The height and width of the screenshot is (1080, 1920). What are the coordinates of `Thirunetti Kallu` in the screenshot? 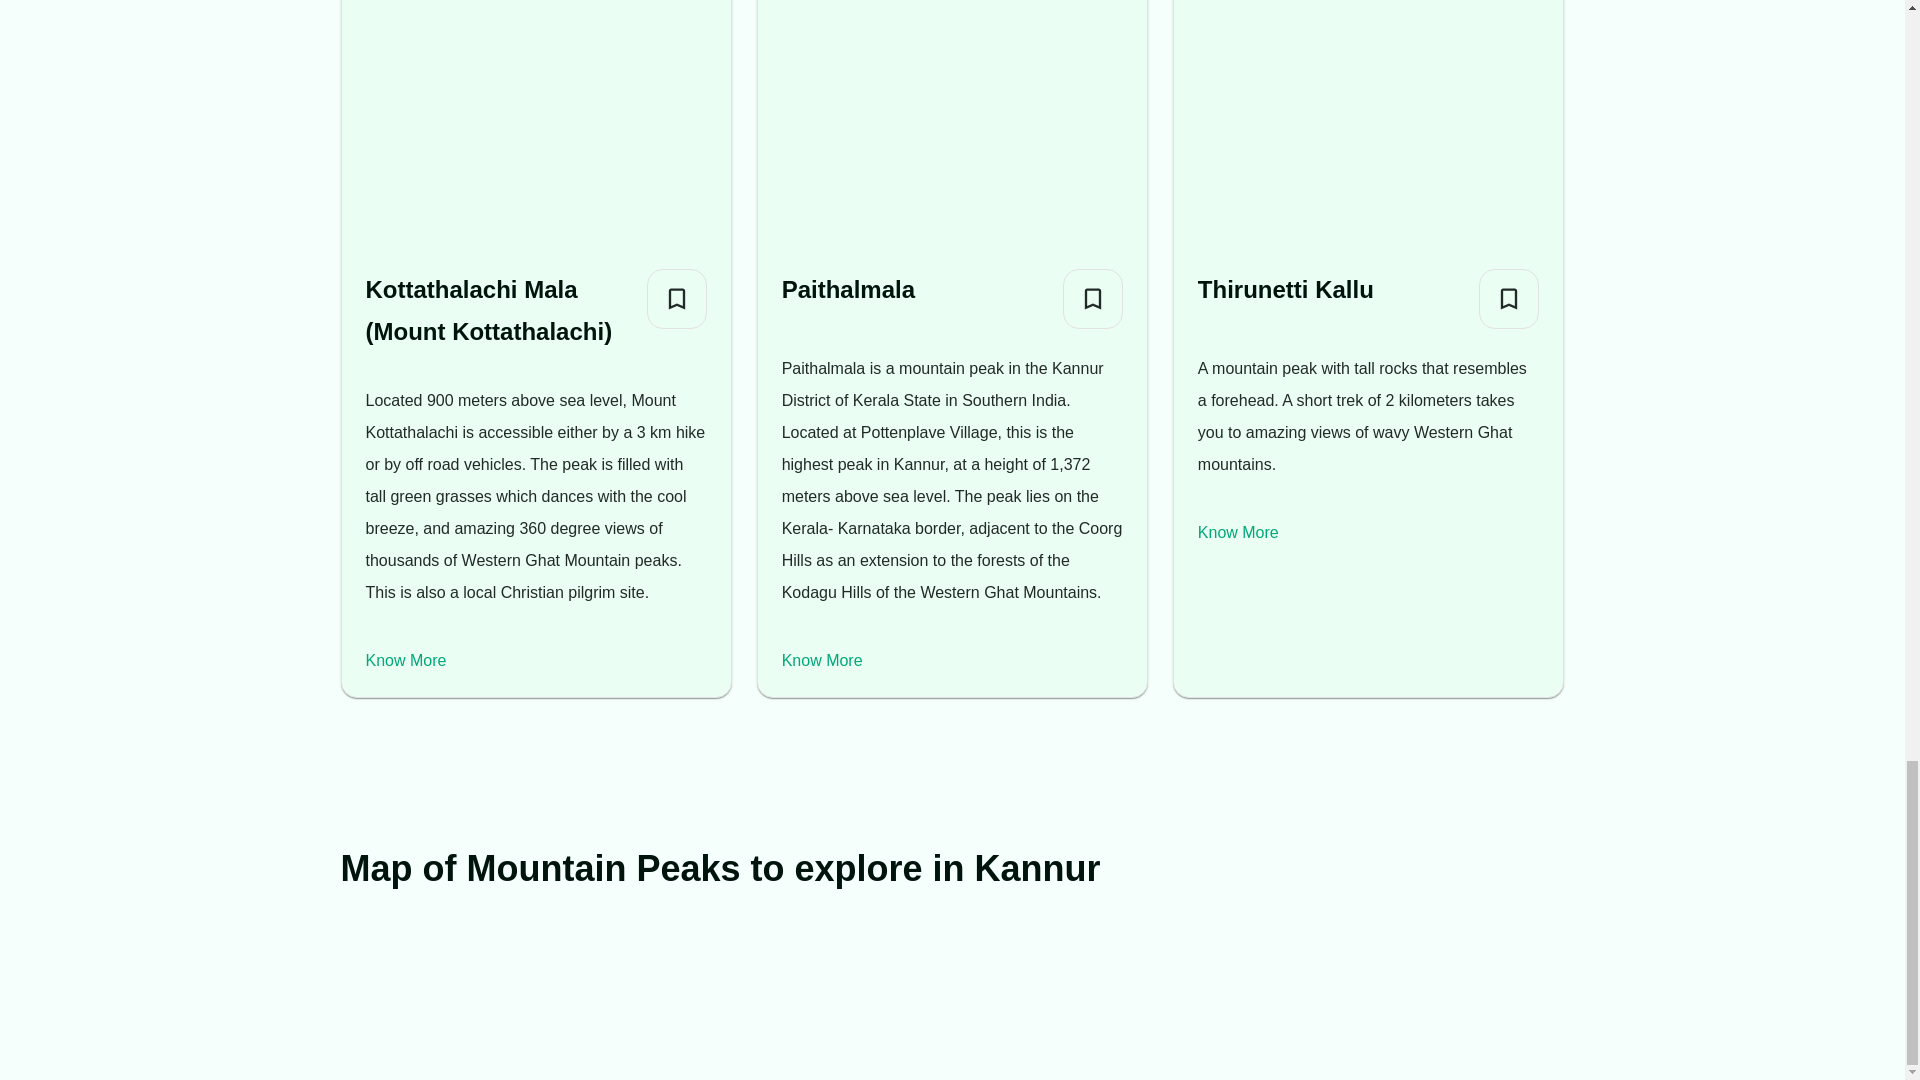 It's located at (1286, 290).